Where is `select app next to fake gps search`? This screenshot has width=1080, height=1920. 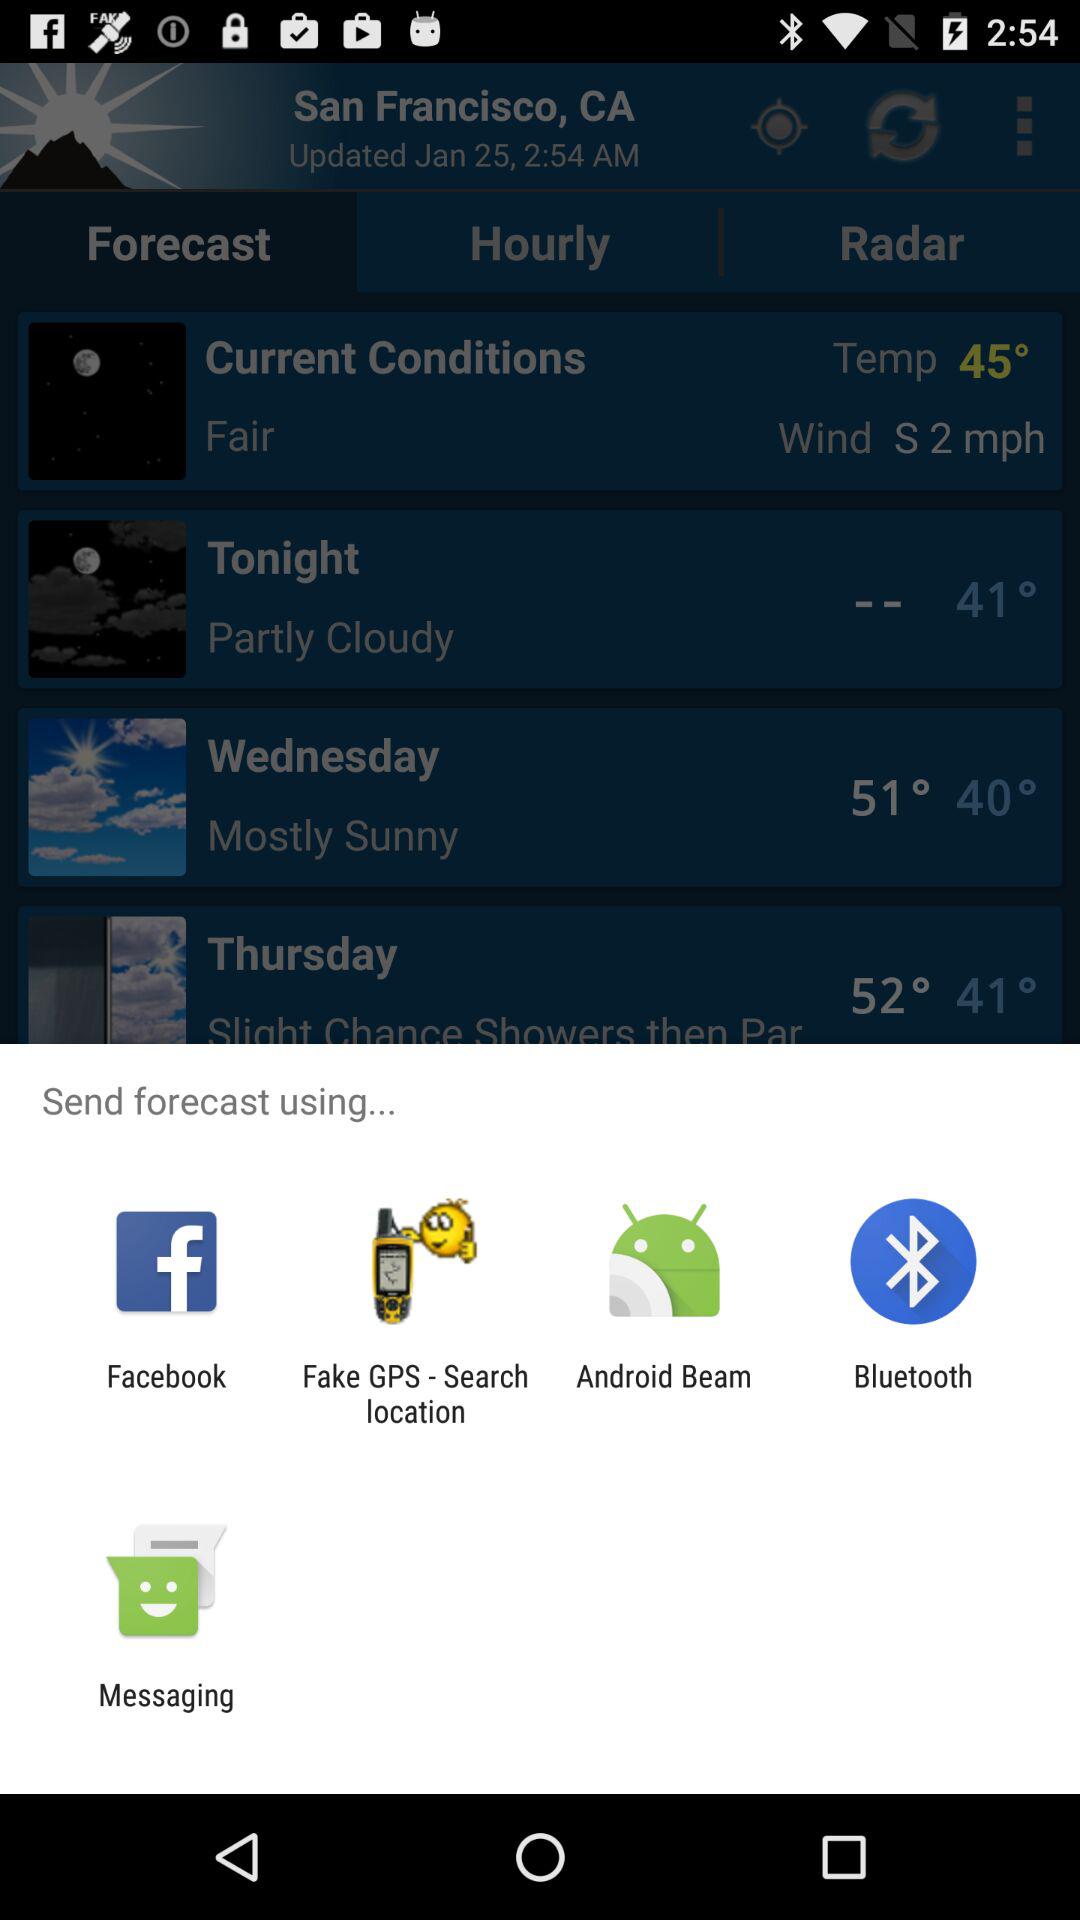
select app next to fake gps search is located at coordinates (664, 1393).